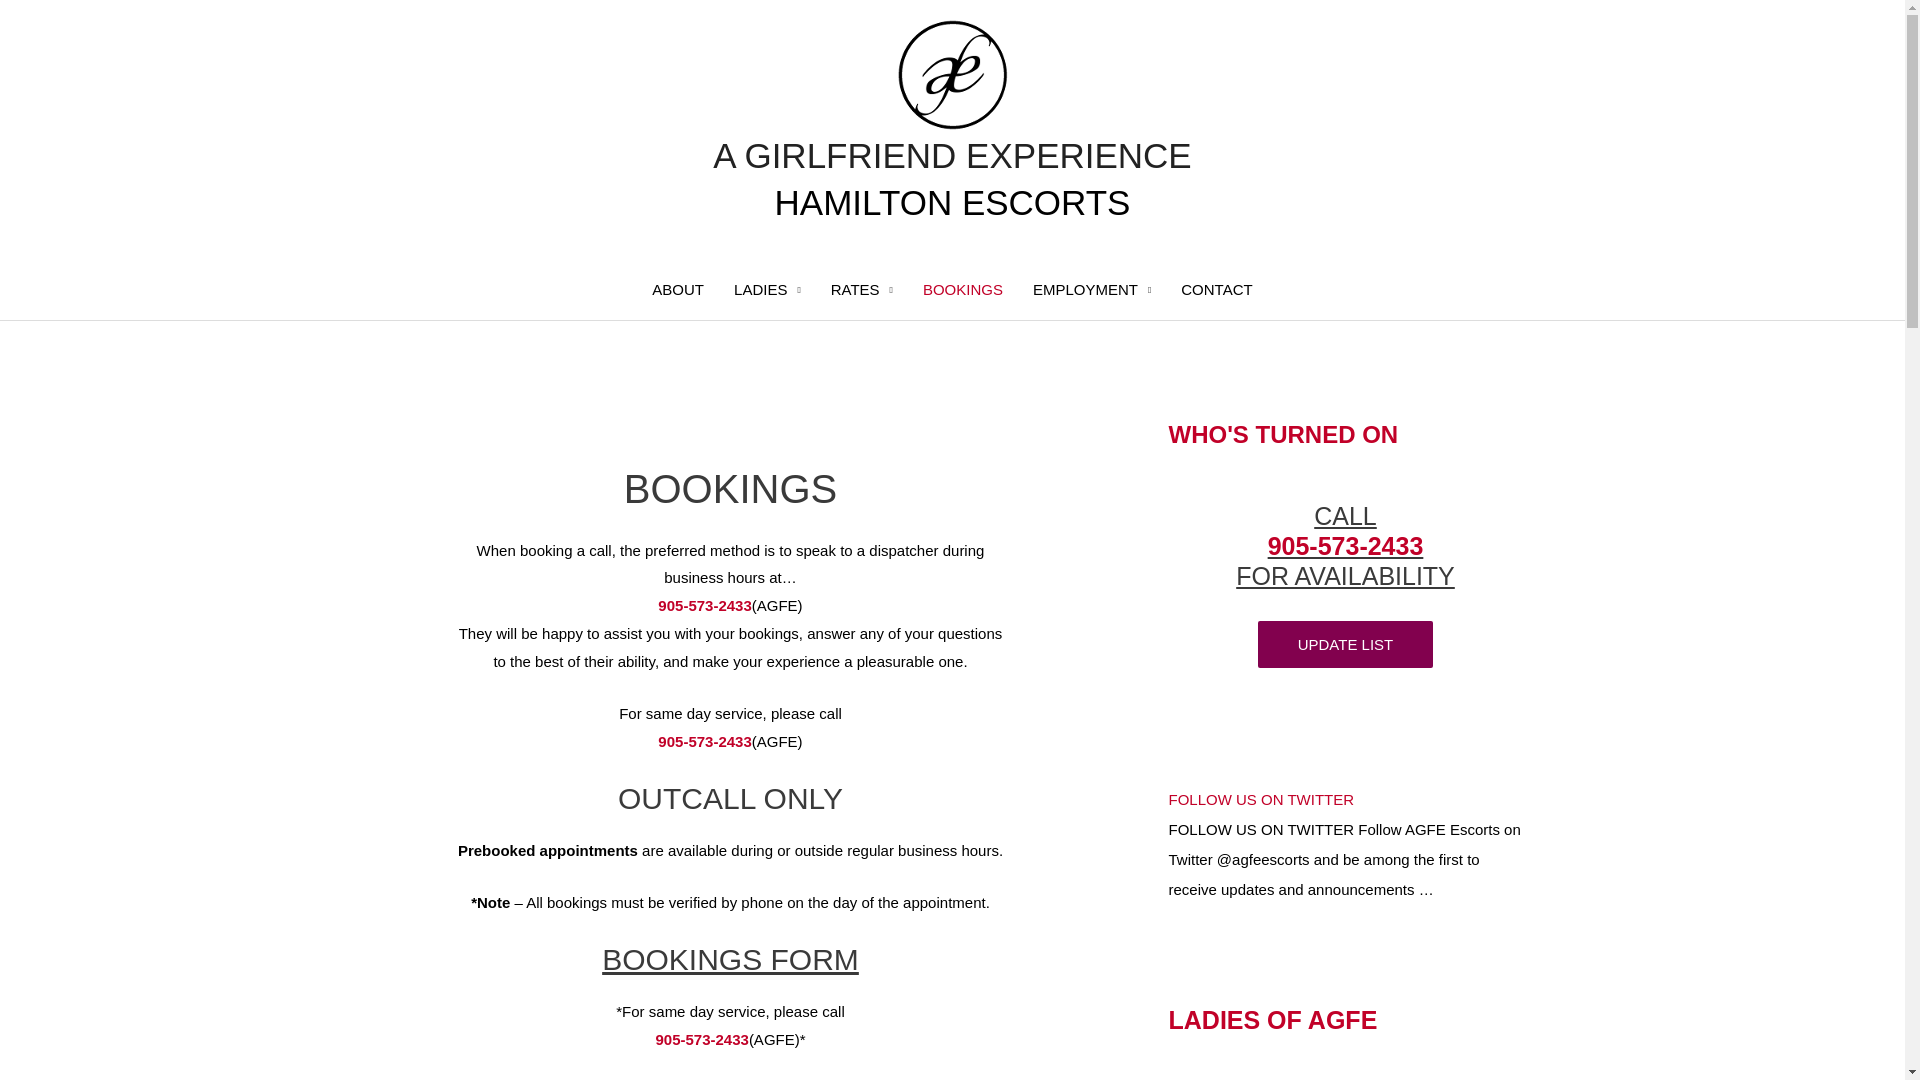 This screenshot has width=1920, height=1080. I want to click on RATES, so click(862, 290).